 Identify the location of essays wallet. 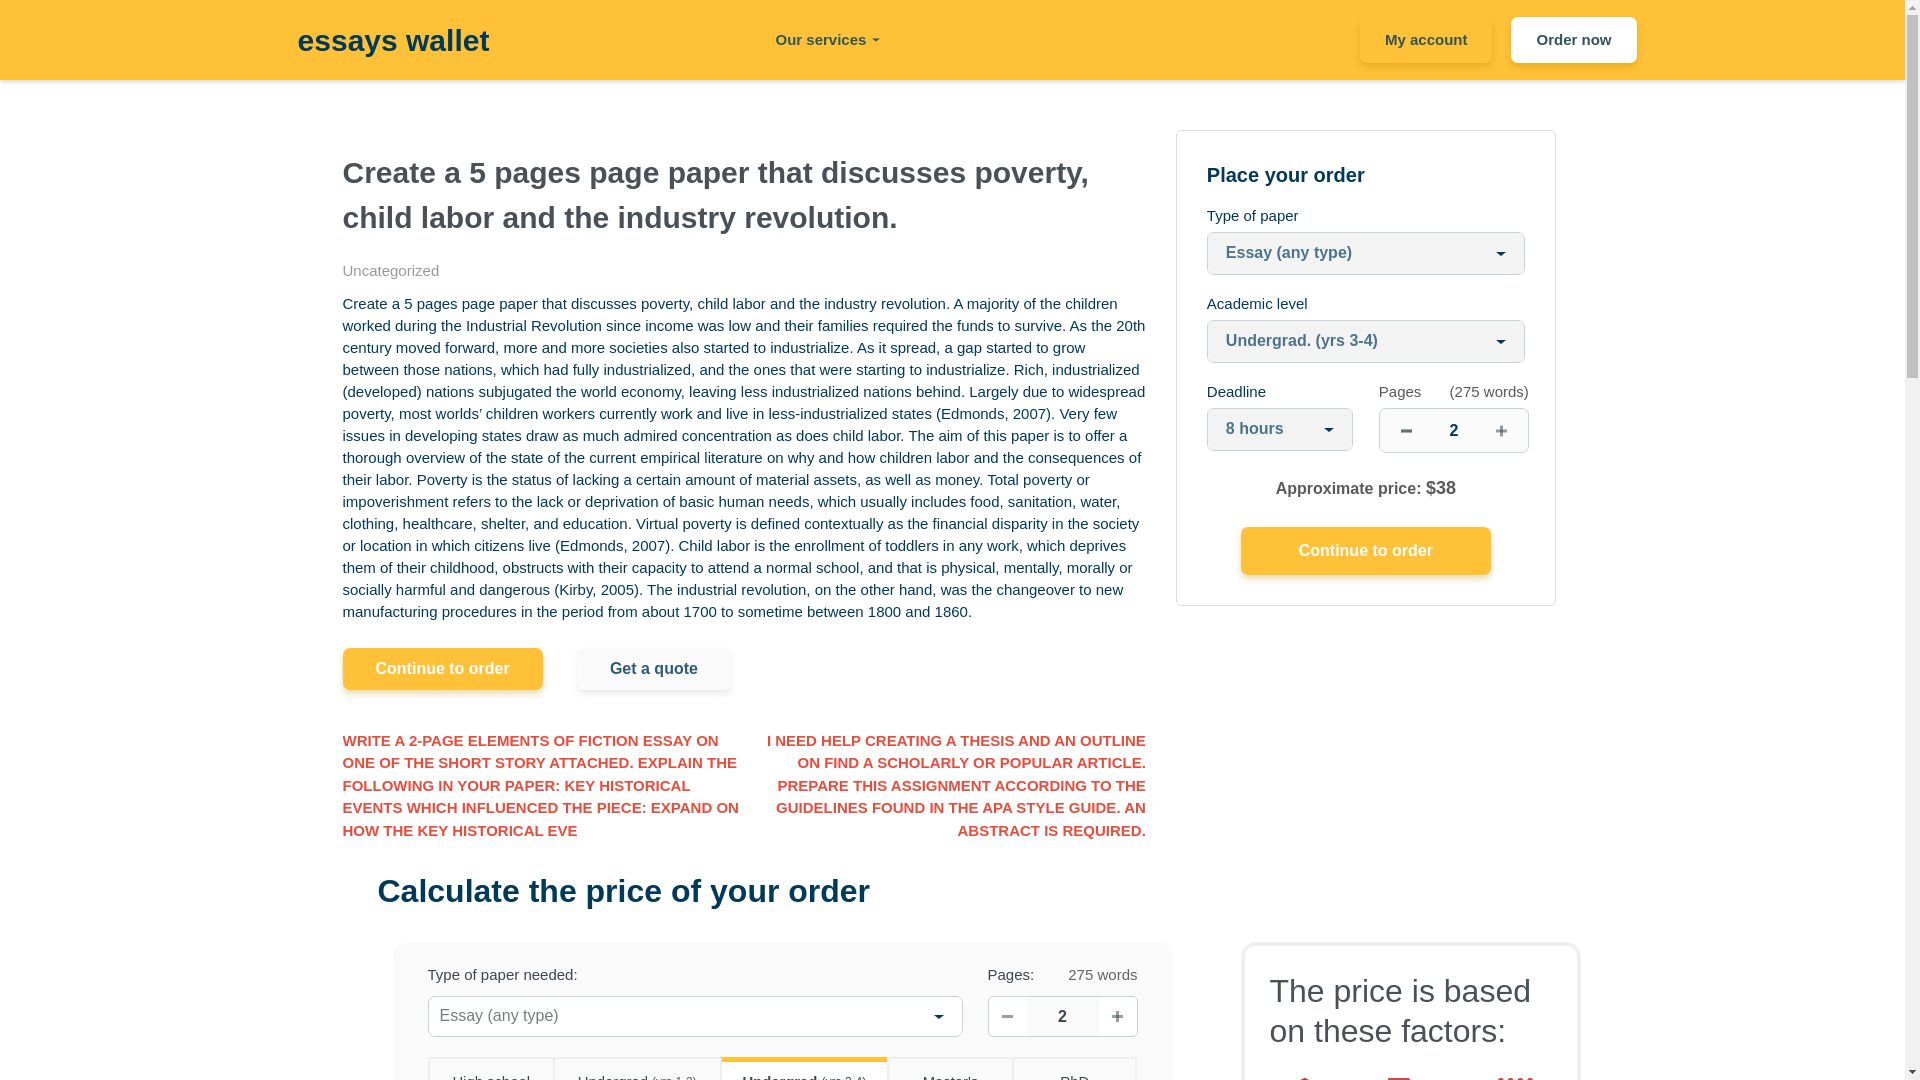
(393, 40).